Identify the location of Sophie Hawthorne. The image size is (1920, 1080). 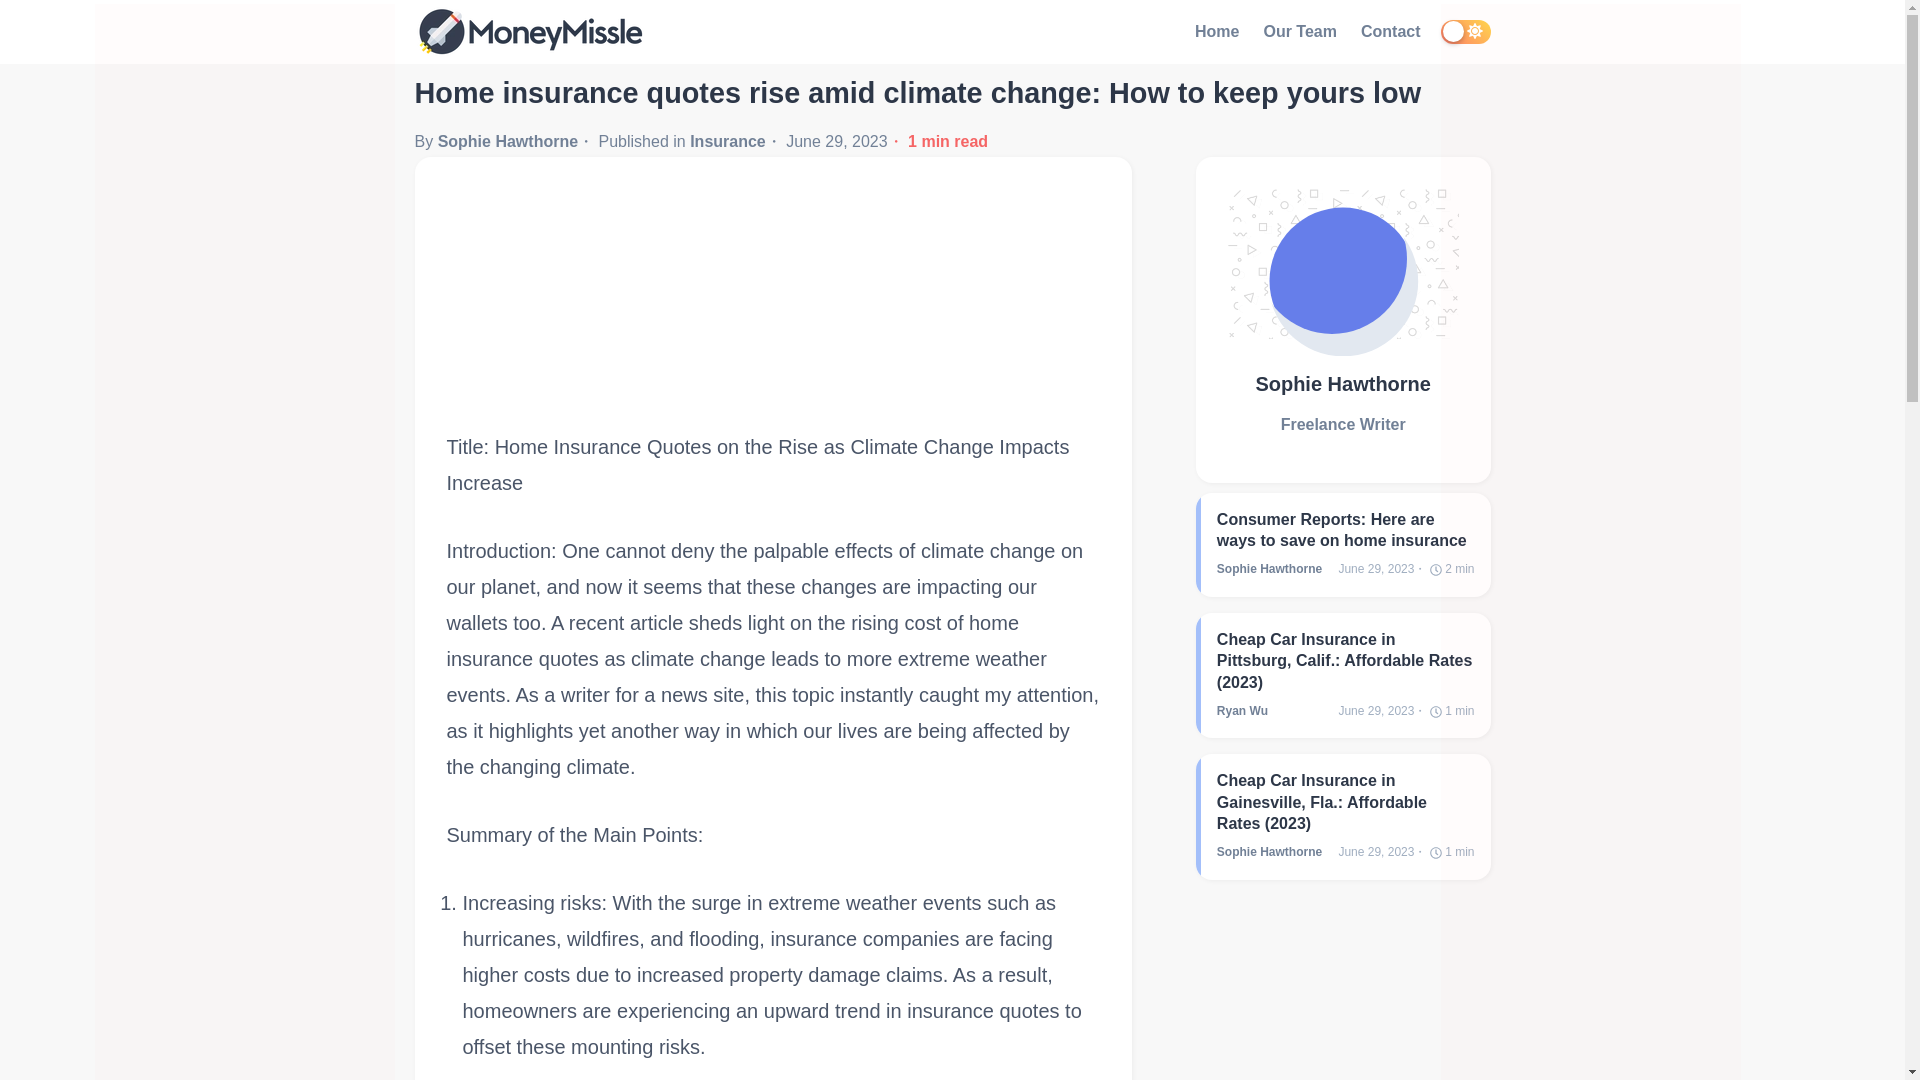
(507, 141).